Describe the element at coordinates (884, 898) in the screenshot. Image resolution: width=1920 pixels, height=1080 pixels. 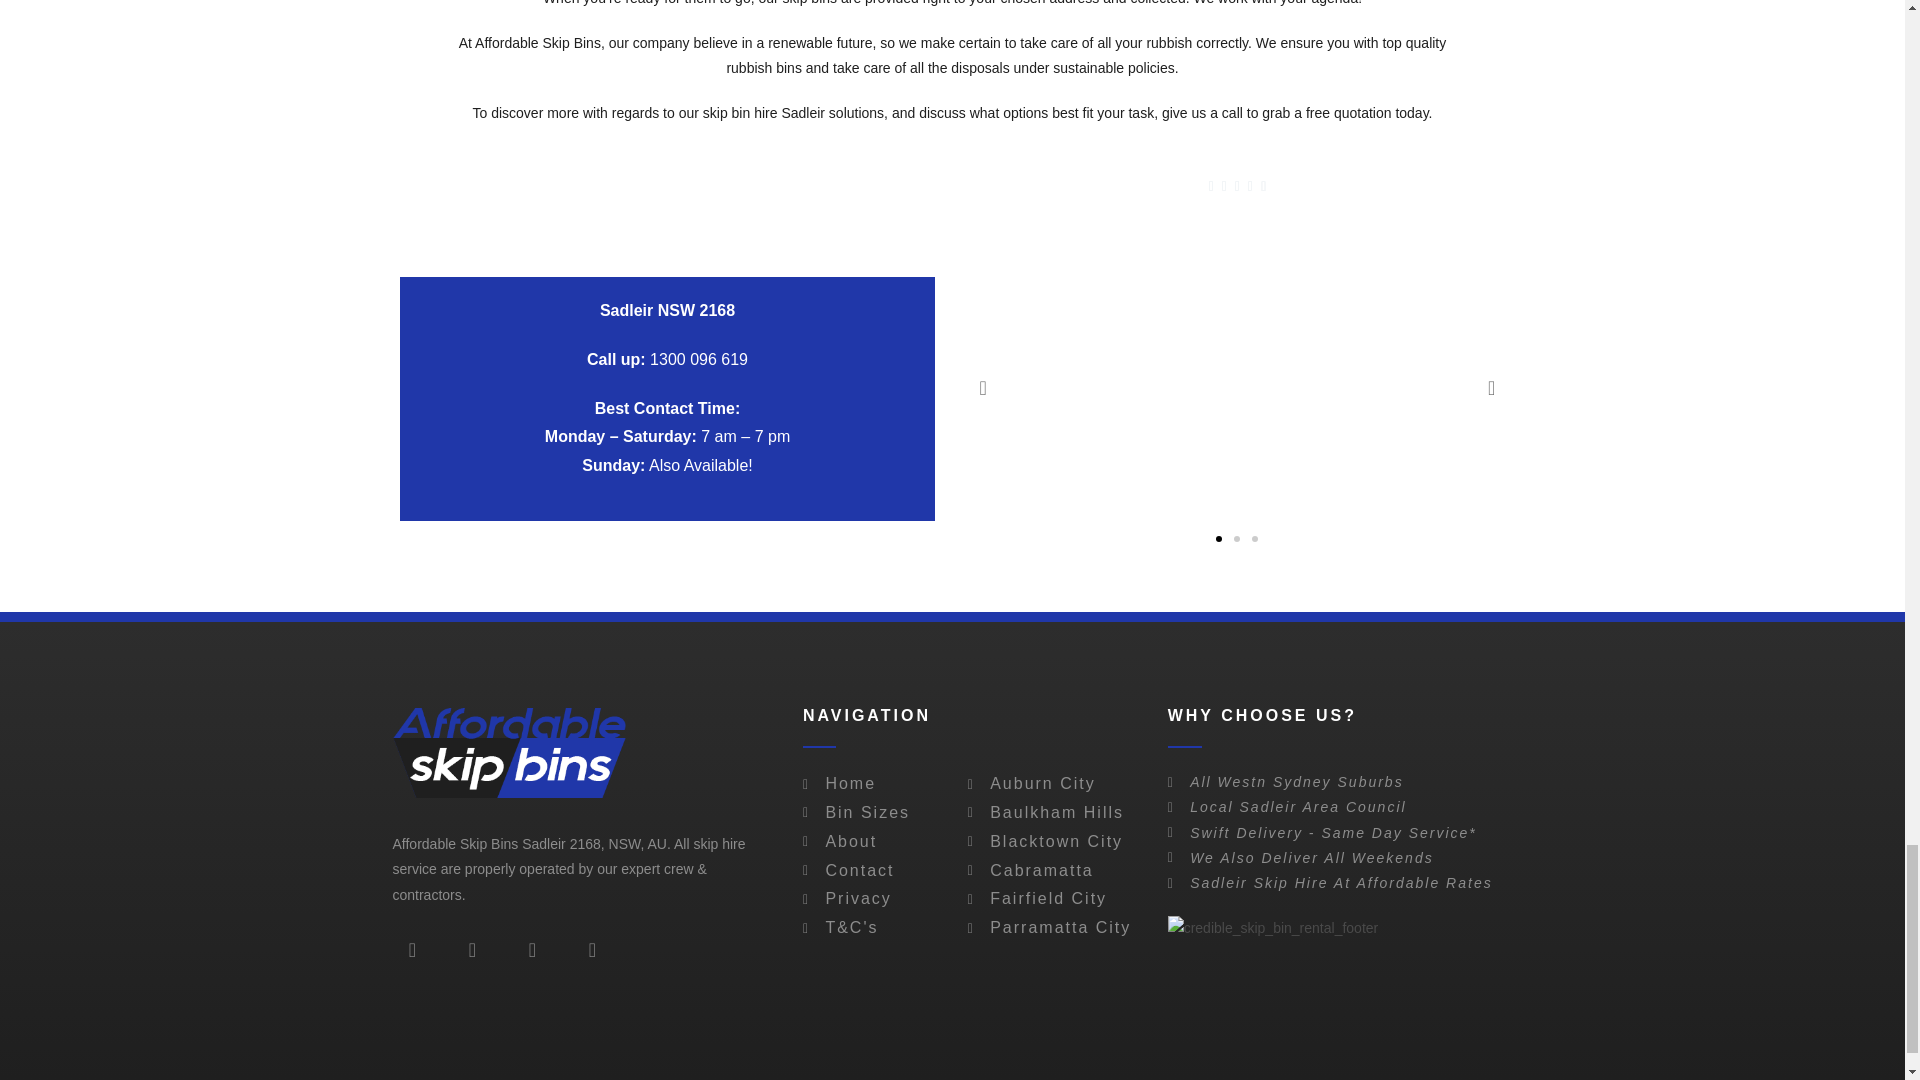
I see `Privacy` at that location.